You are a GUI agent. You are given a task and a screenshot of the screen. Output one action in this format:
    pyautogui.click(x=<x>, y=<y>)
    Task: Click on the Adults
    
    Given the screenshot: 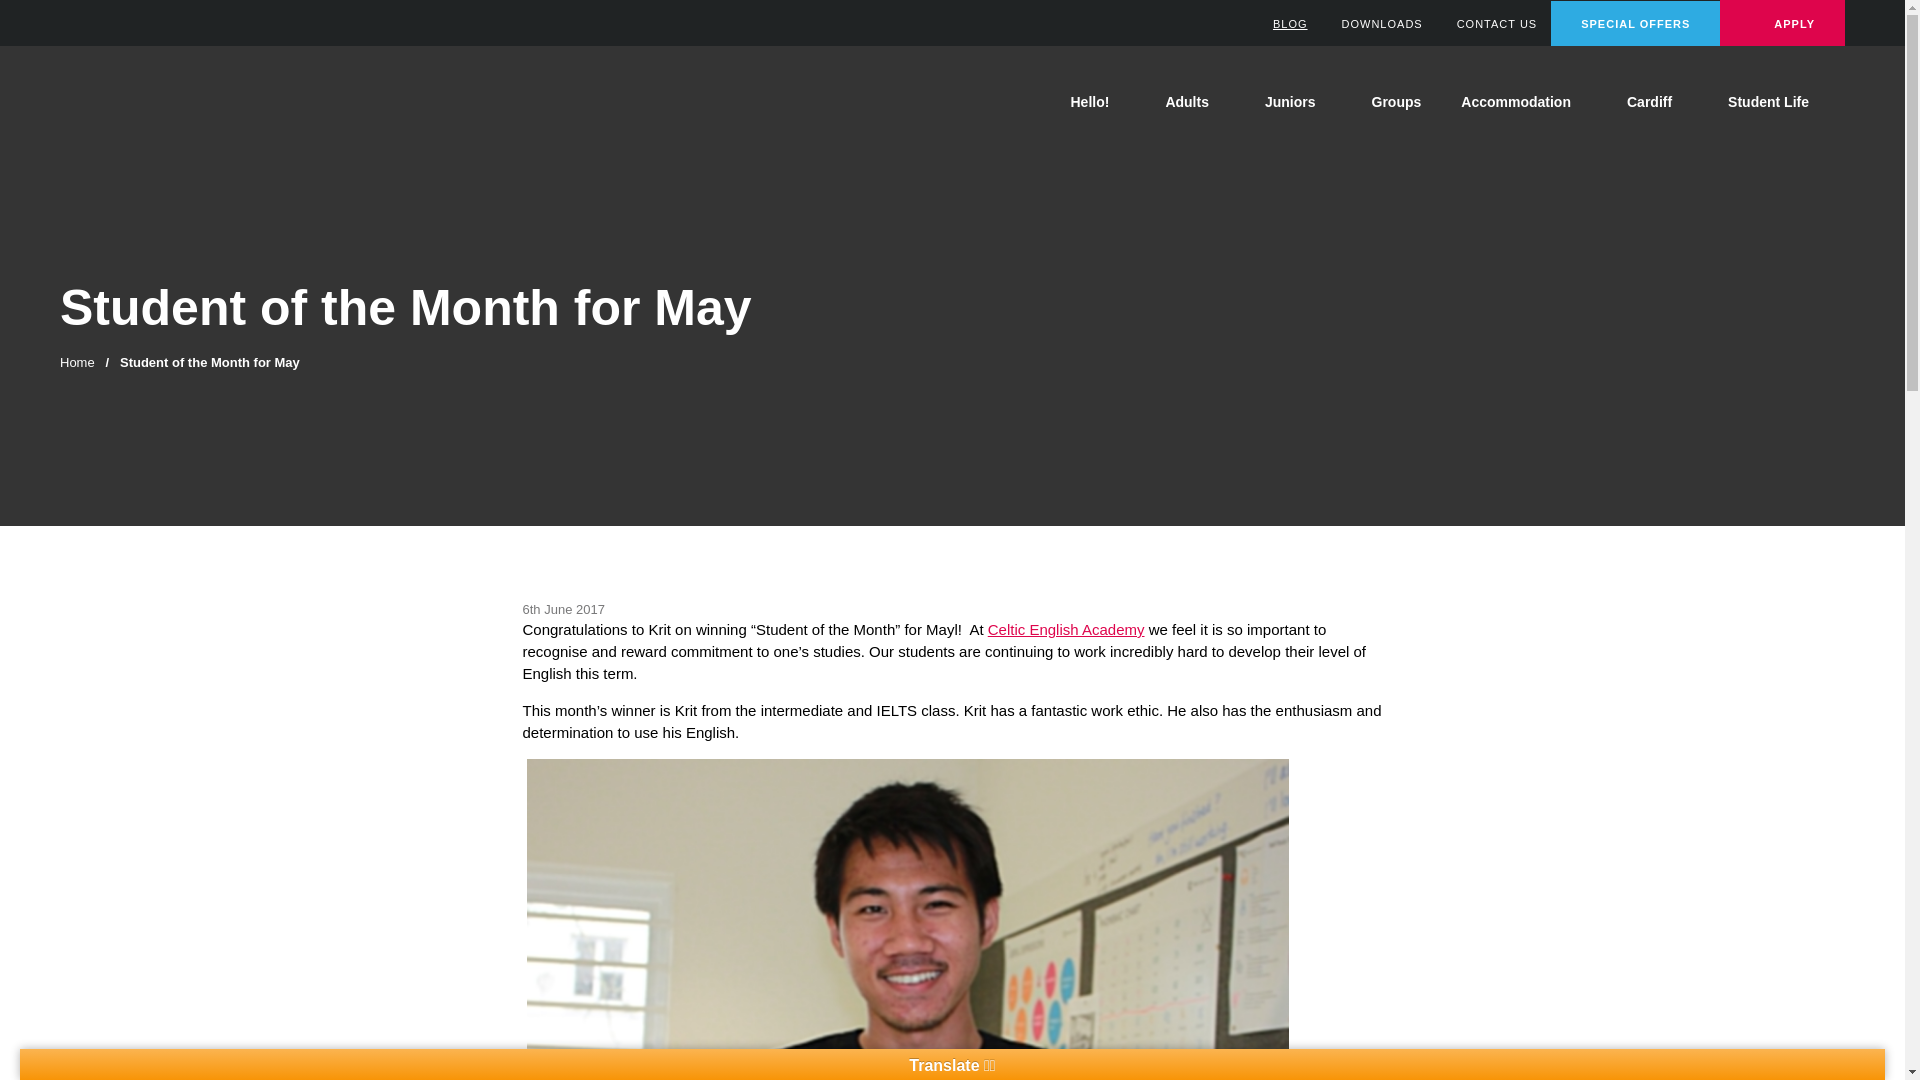 What is the action you would take?
    pyautogui.click(x=1194, y=102)
    